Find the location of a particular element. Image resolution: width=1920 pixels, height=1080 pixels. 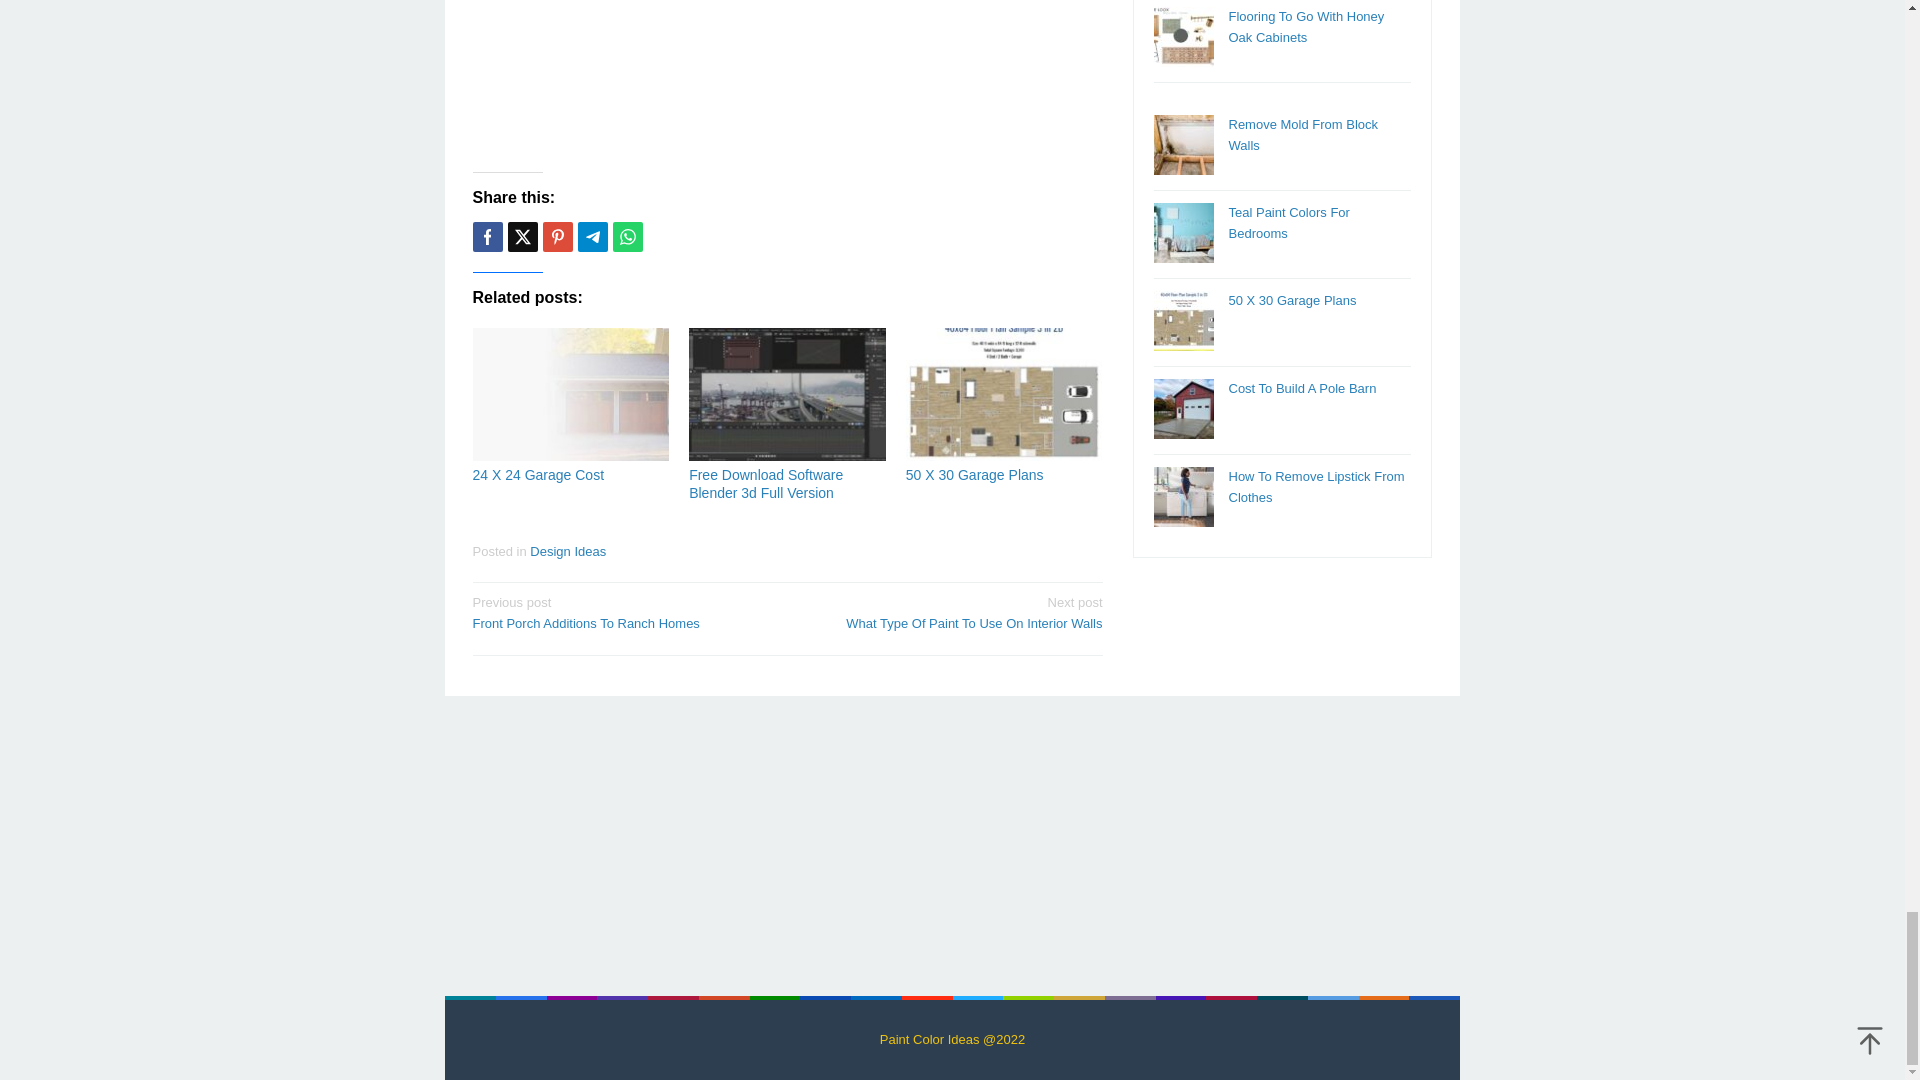

Share this is located at coordinates (622, 611).